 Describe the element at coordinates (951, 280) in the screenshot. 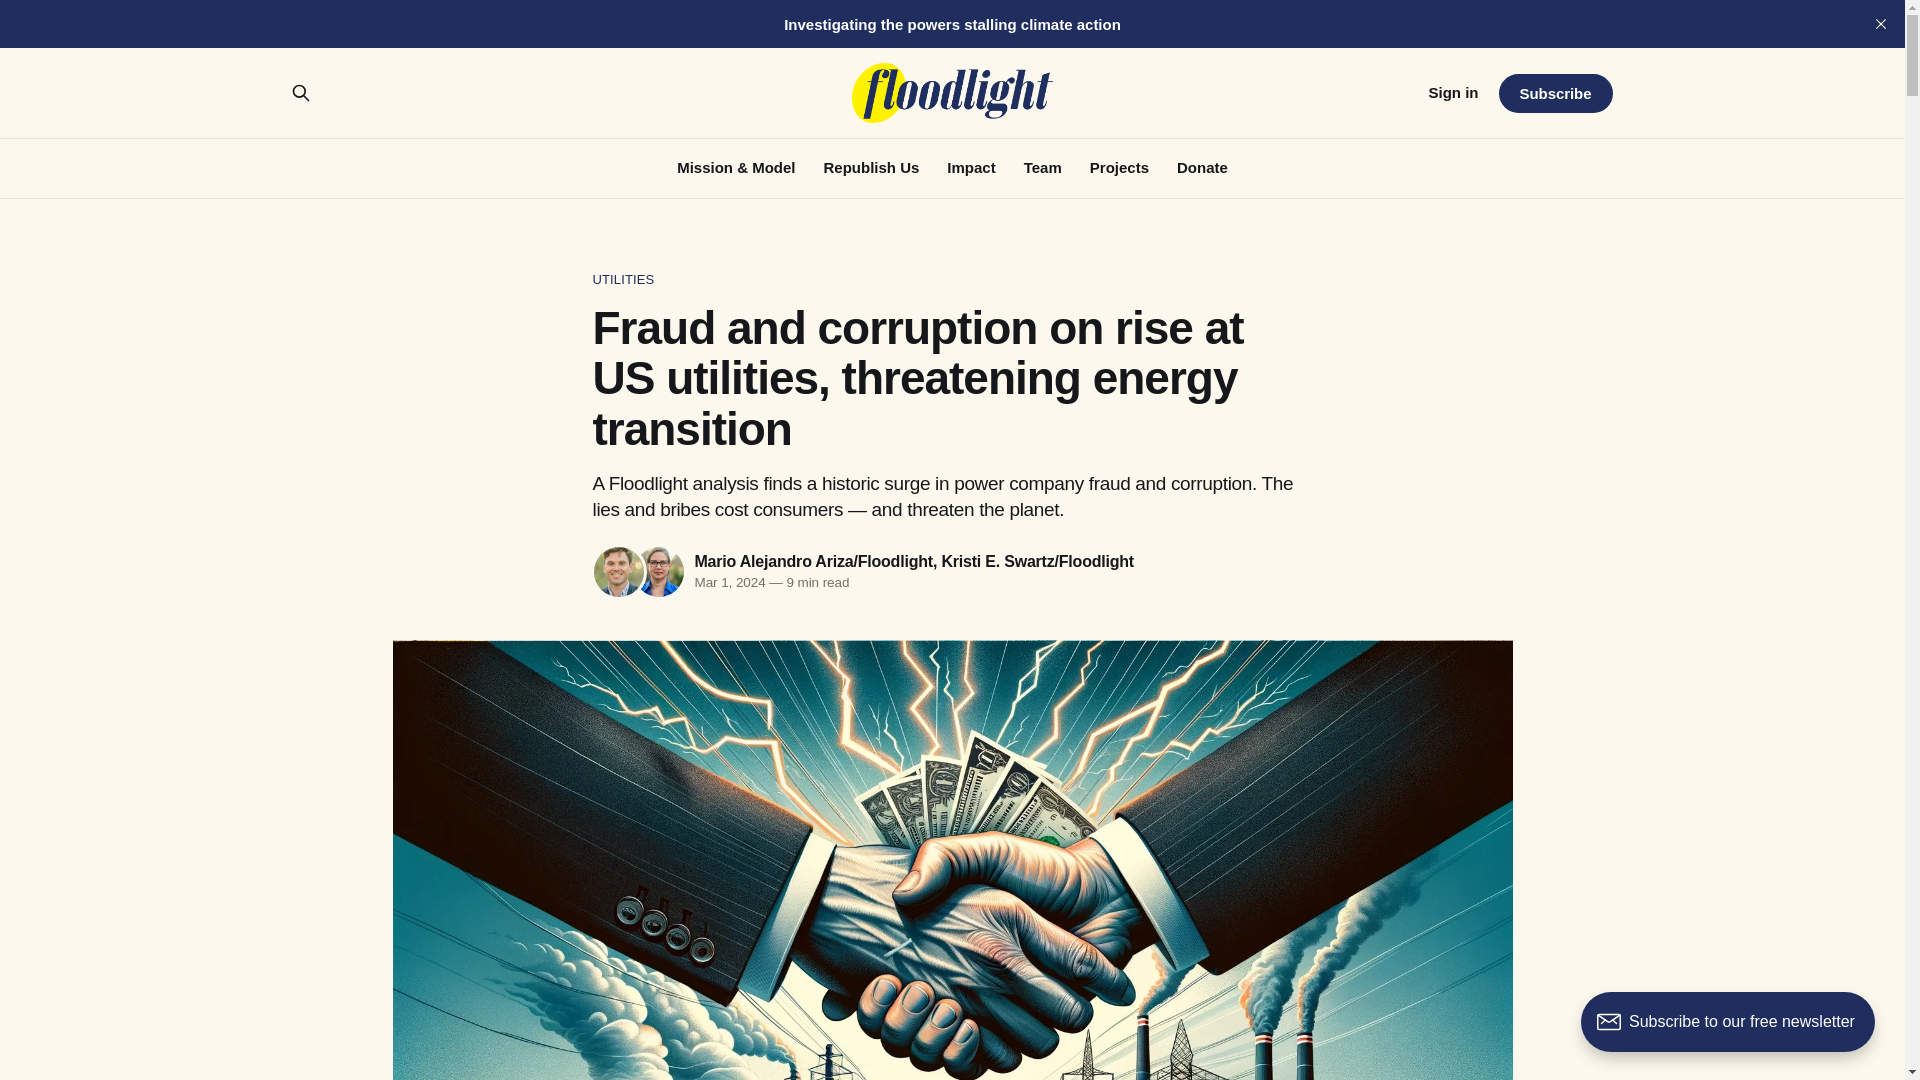

I see `UTILITIES` at that location.